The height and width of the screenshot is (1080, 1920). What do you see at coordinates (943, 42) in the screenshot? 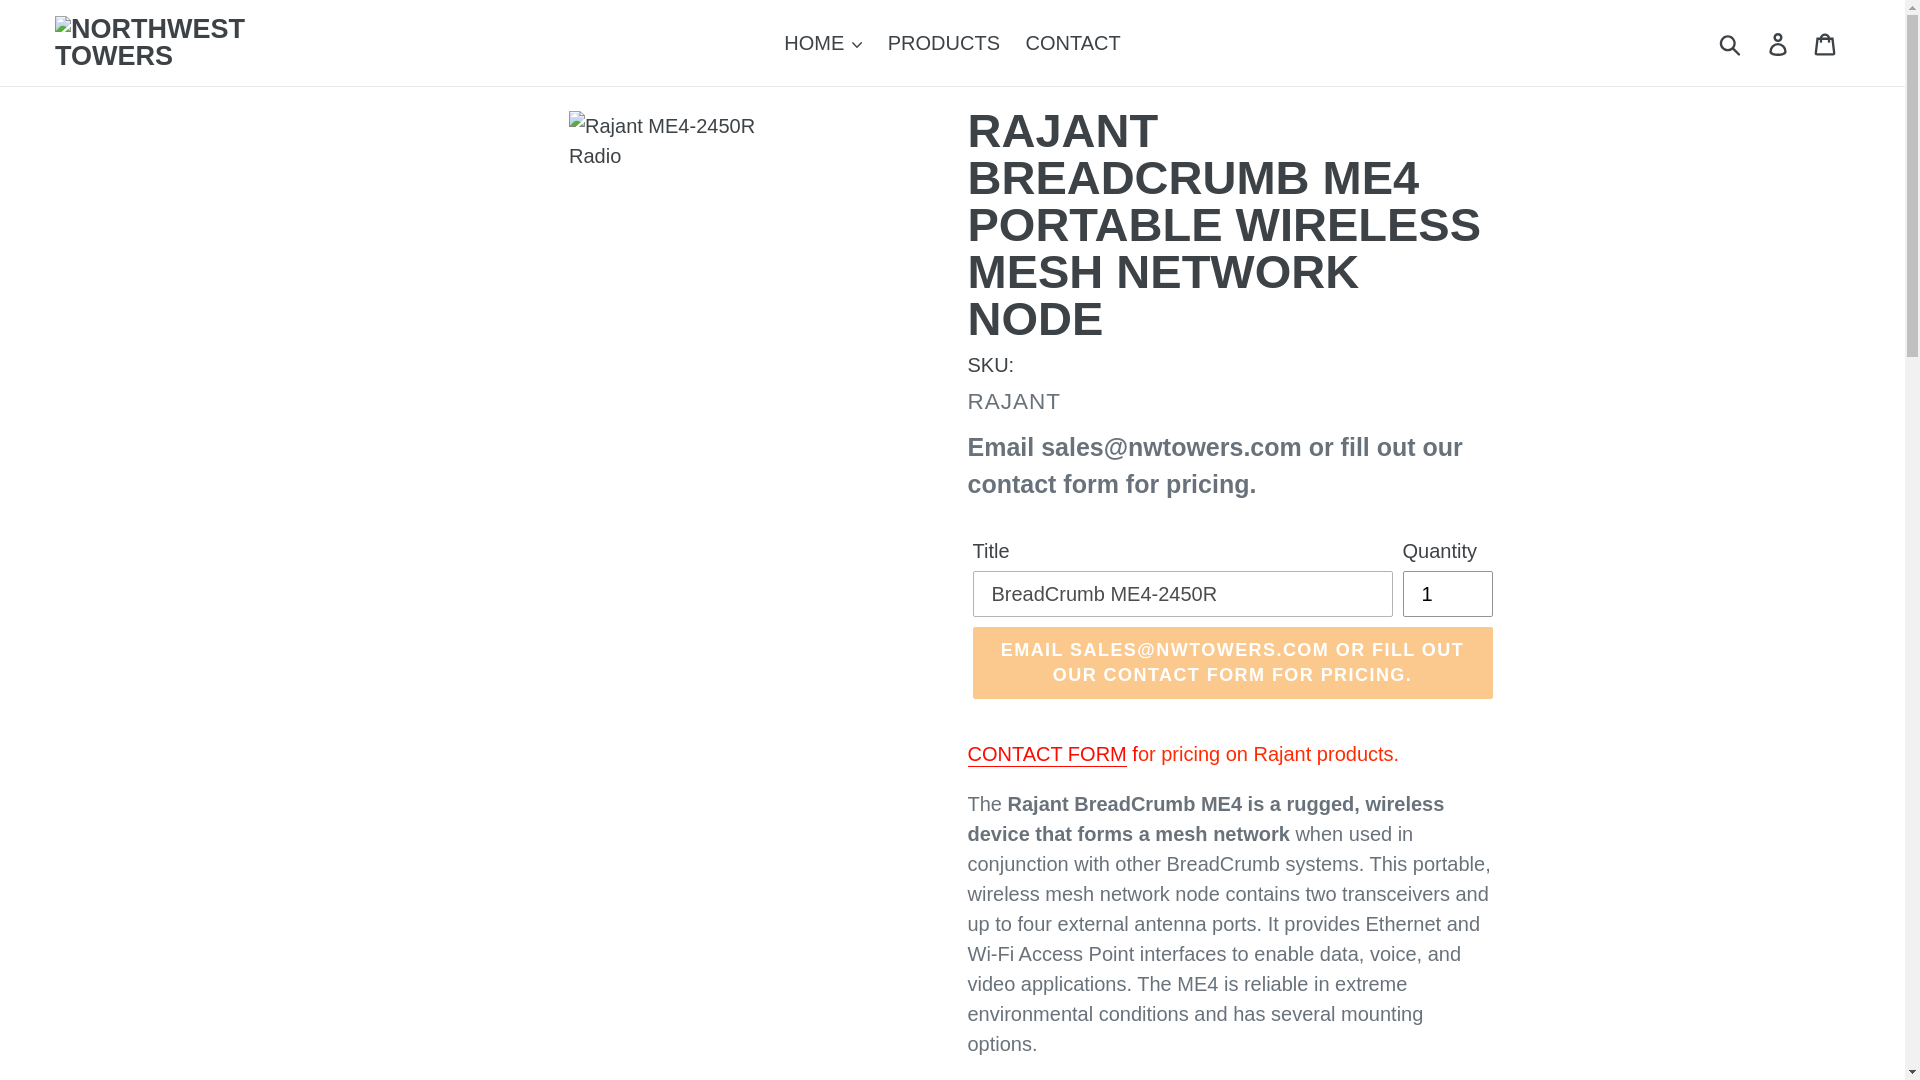
I see `PRODUCTS` at bounding box center [943, 42].